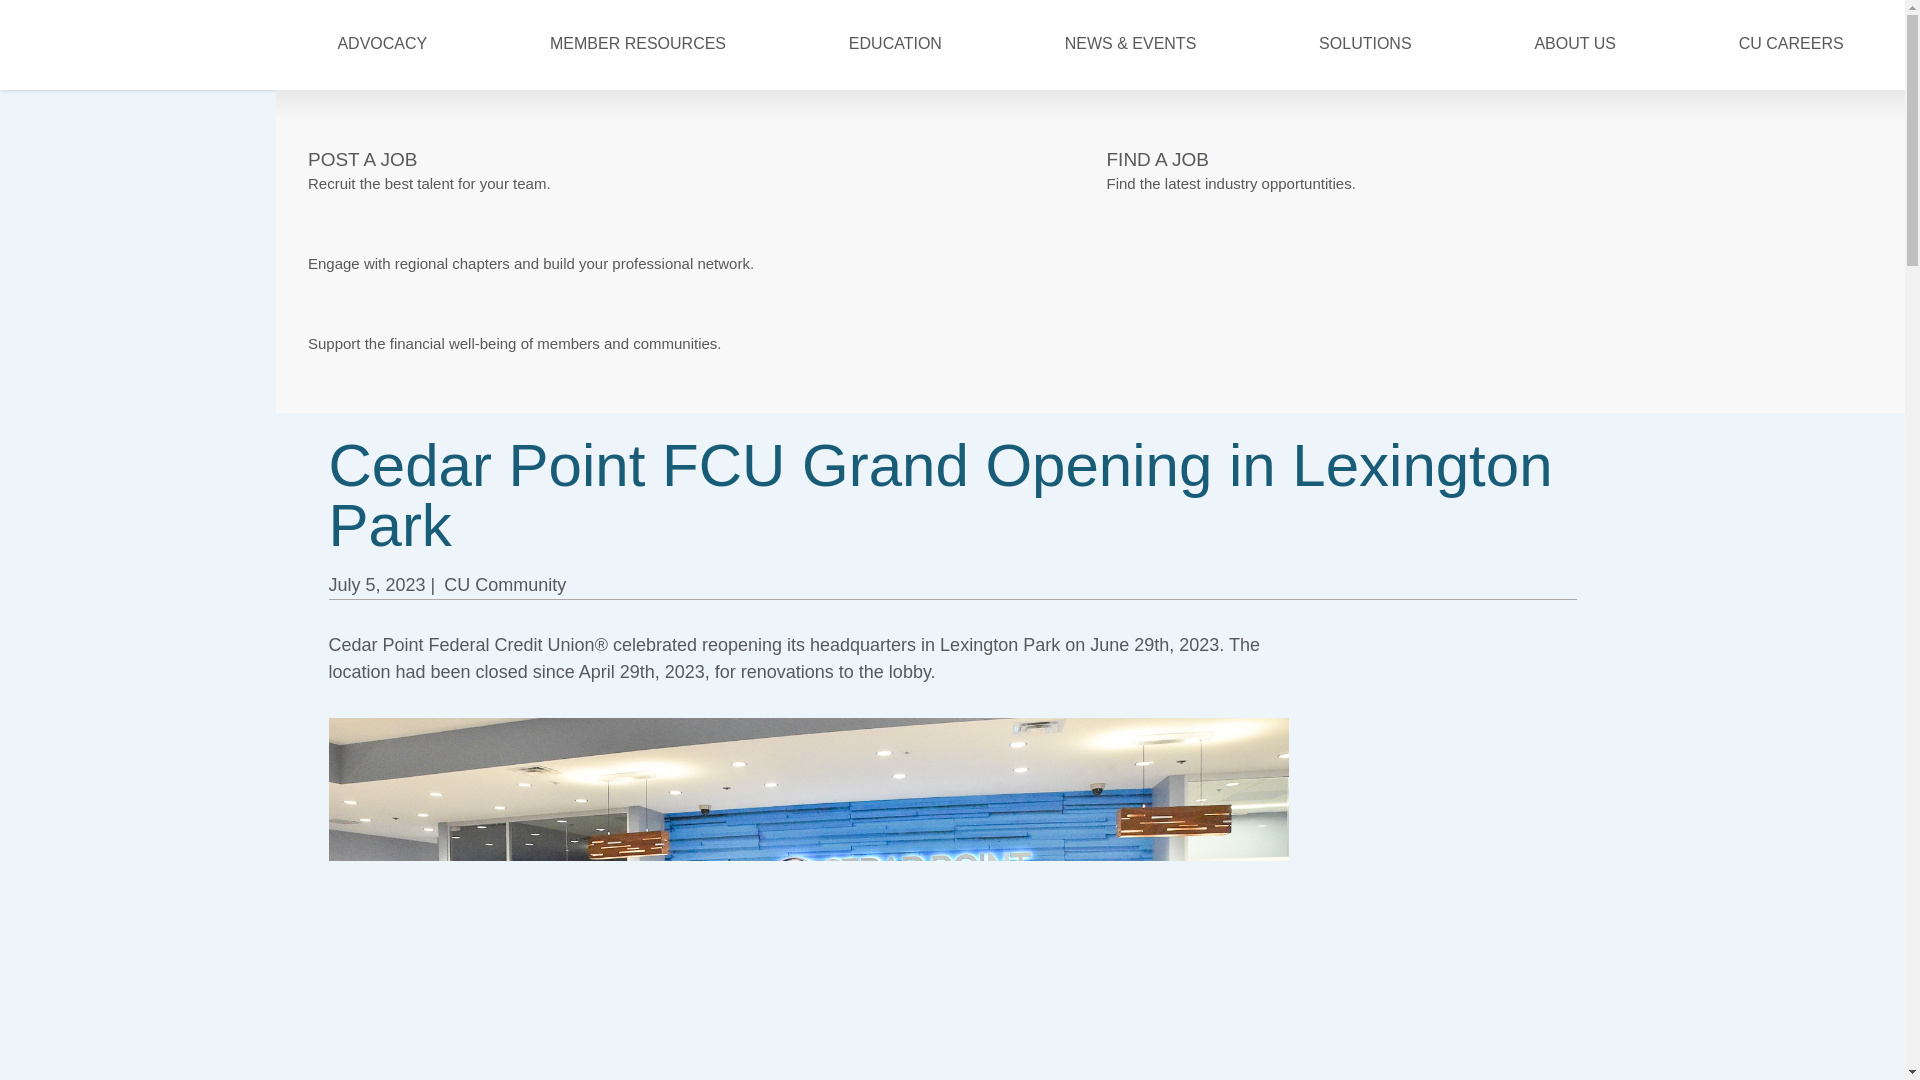  What do you see at coordinates (1489, 160) in the screenshot?
I see `REGIONAL ADVOCACY` at bounding box center [1489, 160].